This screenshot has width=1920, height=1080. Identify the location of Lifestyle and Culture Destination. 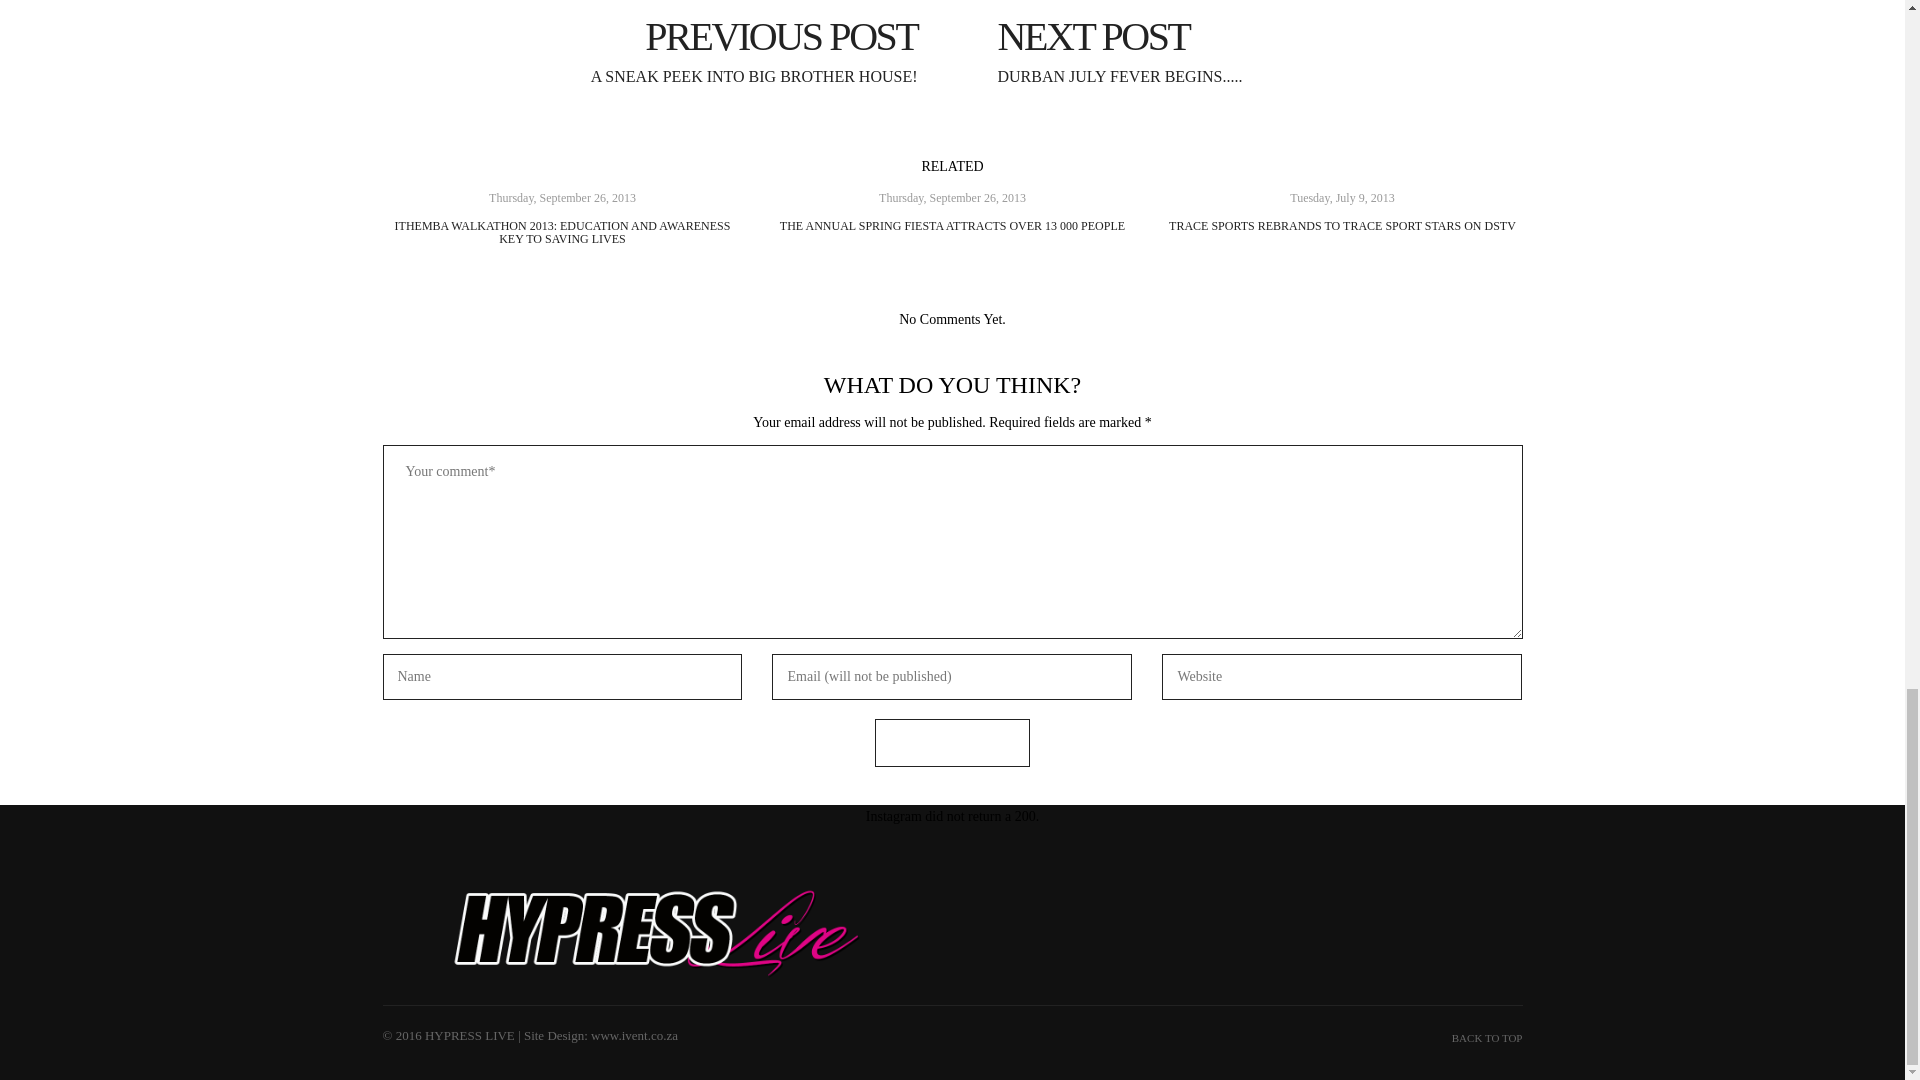
(1486, 1038).